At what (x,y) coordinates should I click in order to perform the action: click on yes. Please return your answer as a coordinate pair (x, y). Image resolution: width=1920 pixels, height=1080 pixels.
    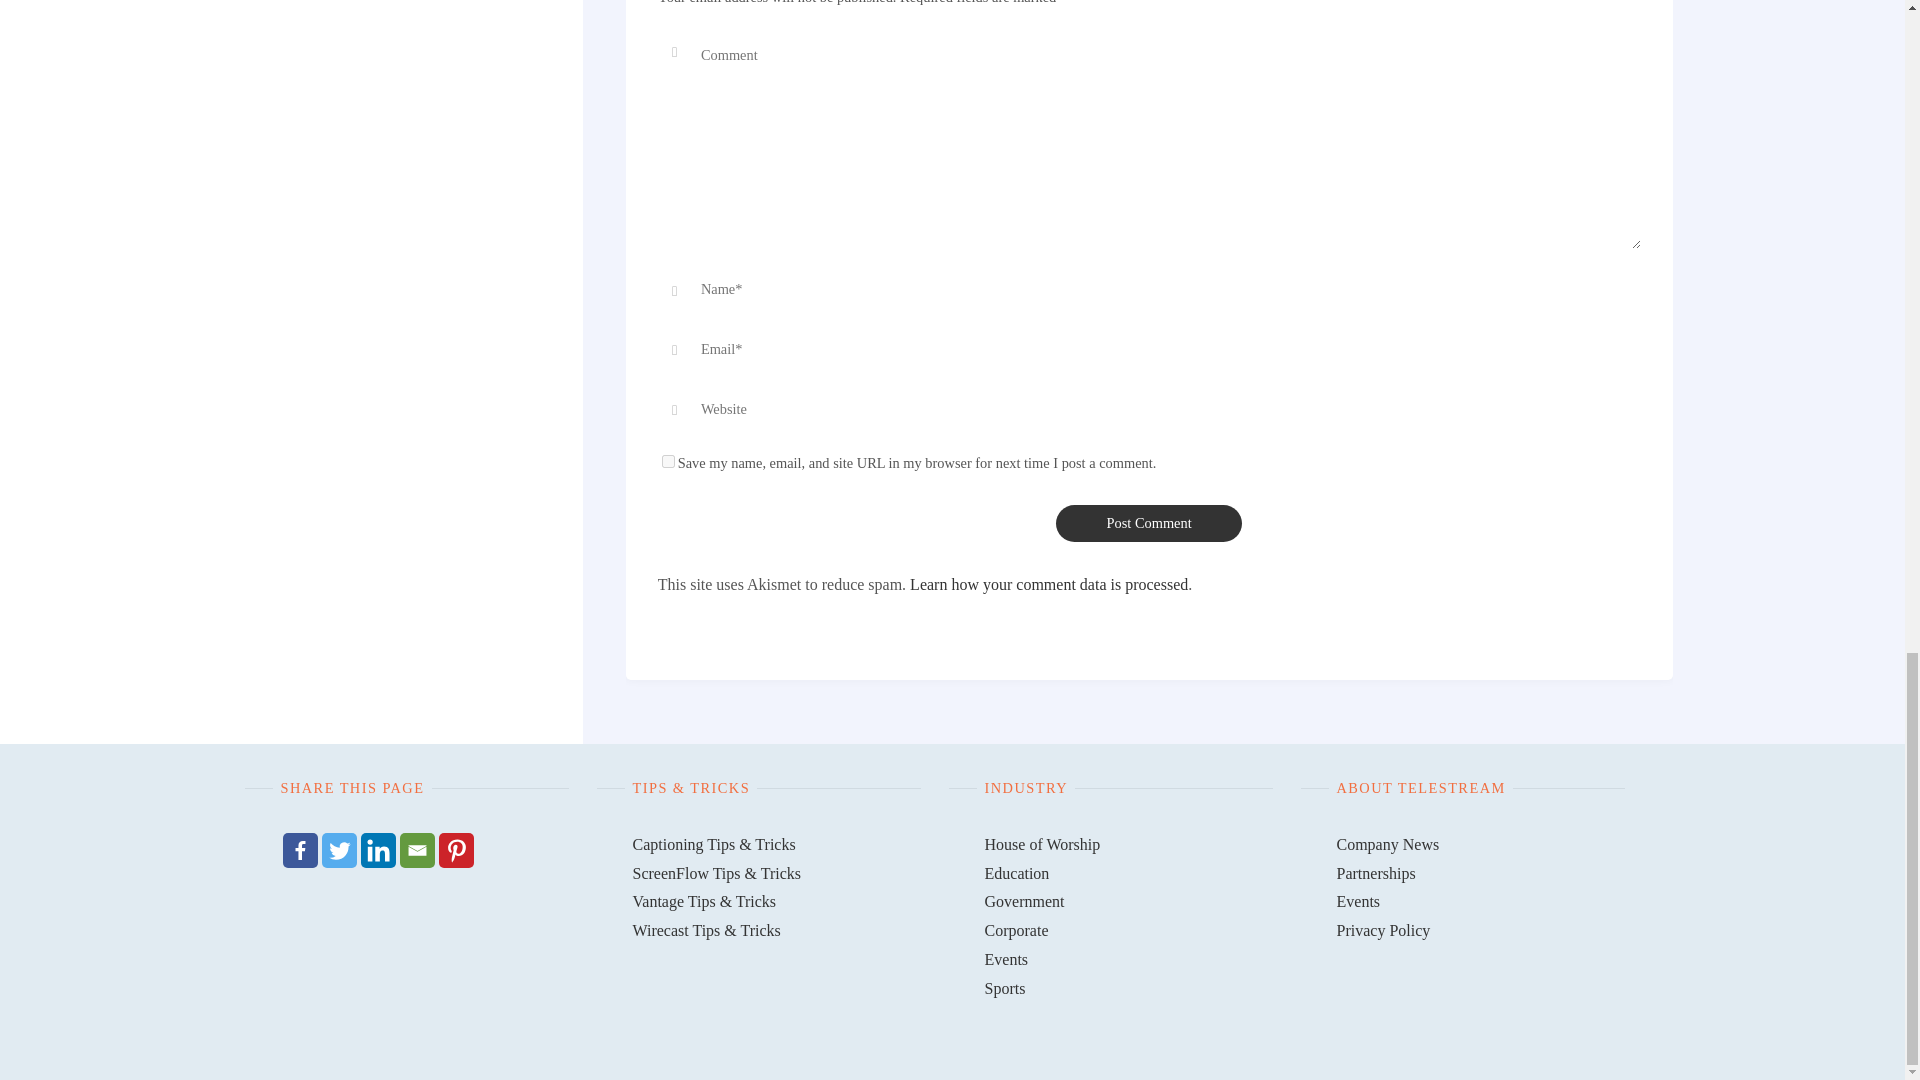
    Looking at the image, I should click on (668, 460).